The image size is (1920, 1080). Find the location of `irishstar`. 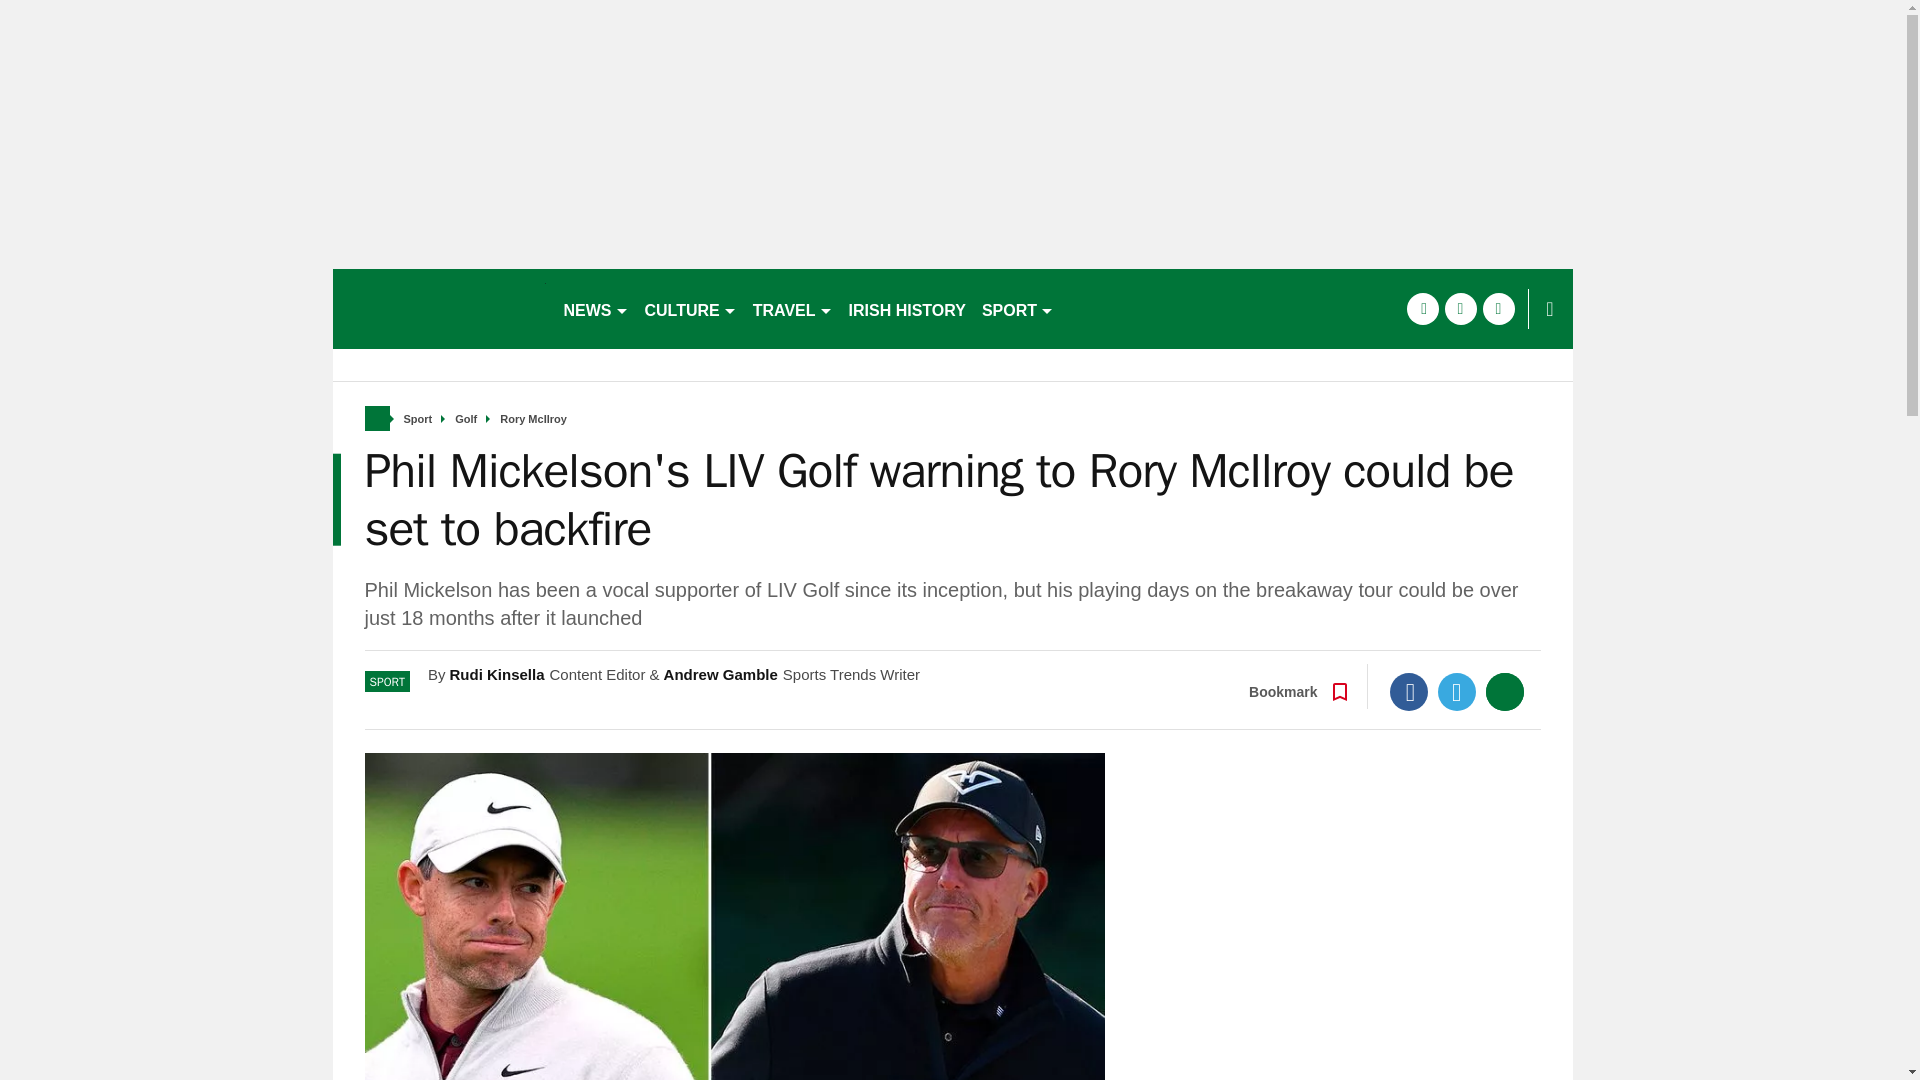

irishstar is located at coordinates (438, 308).